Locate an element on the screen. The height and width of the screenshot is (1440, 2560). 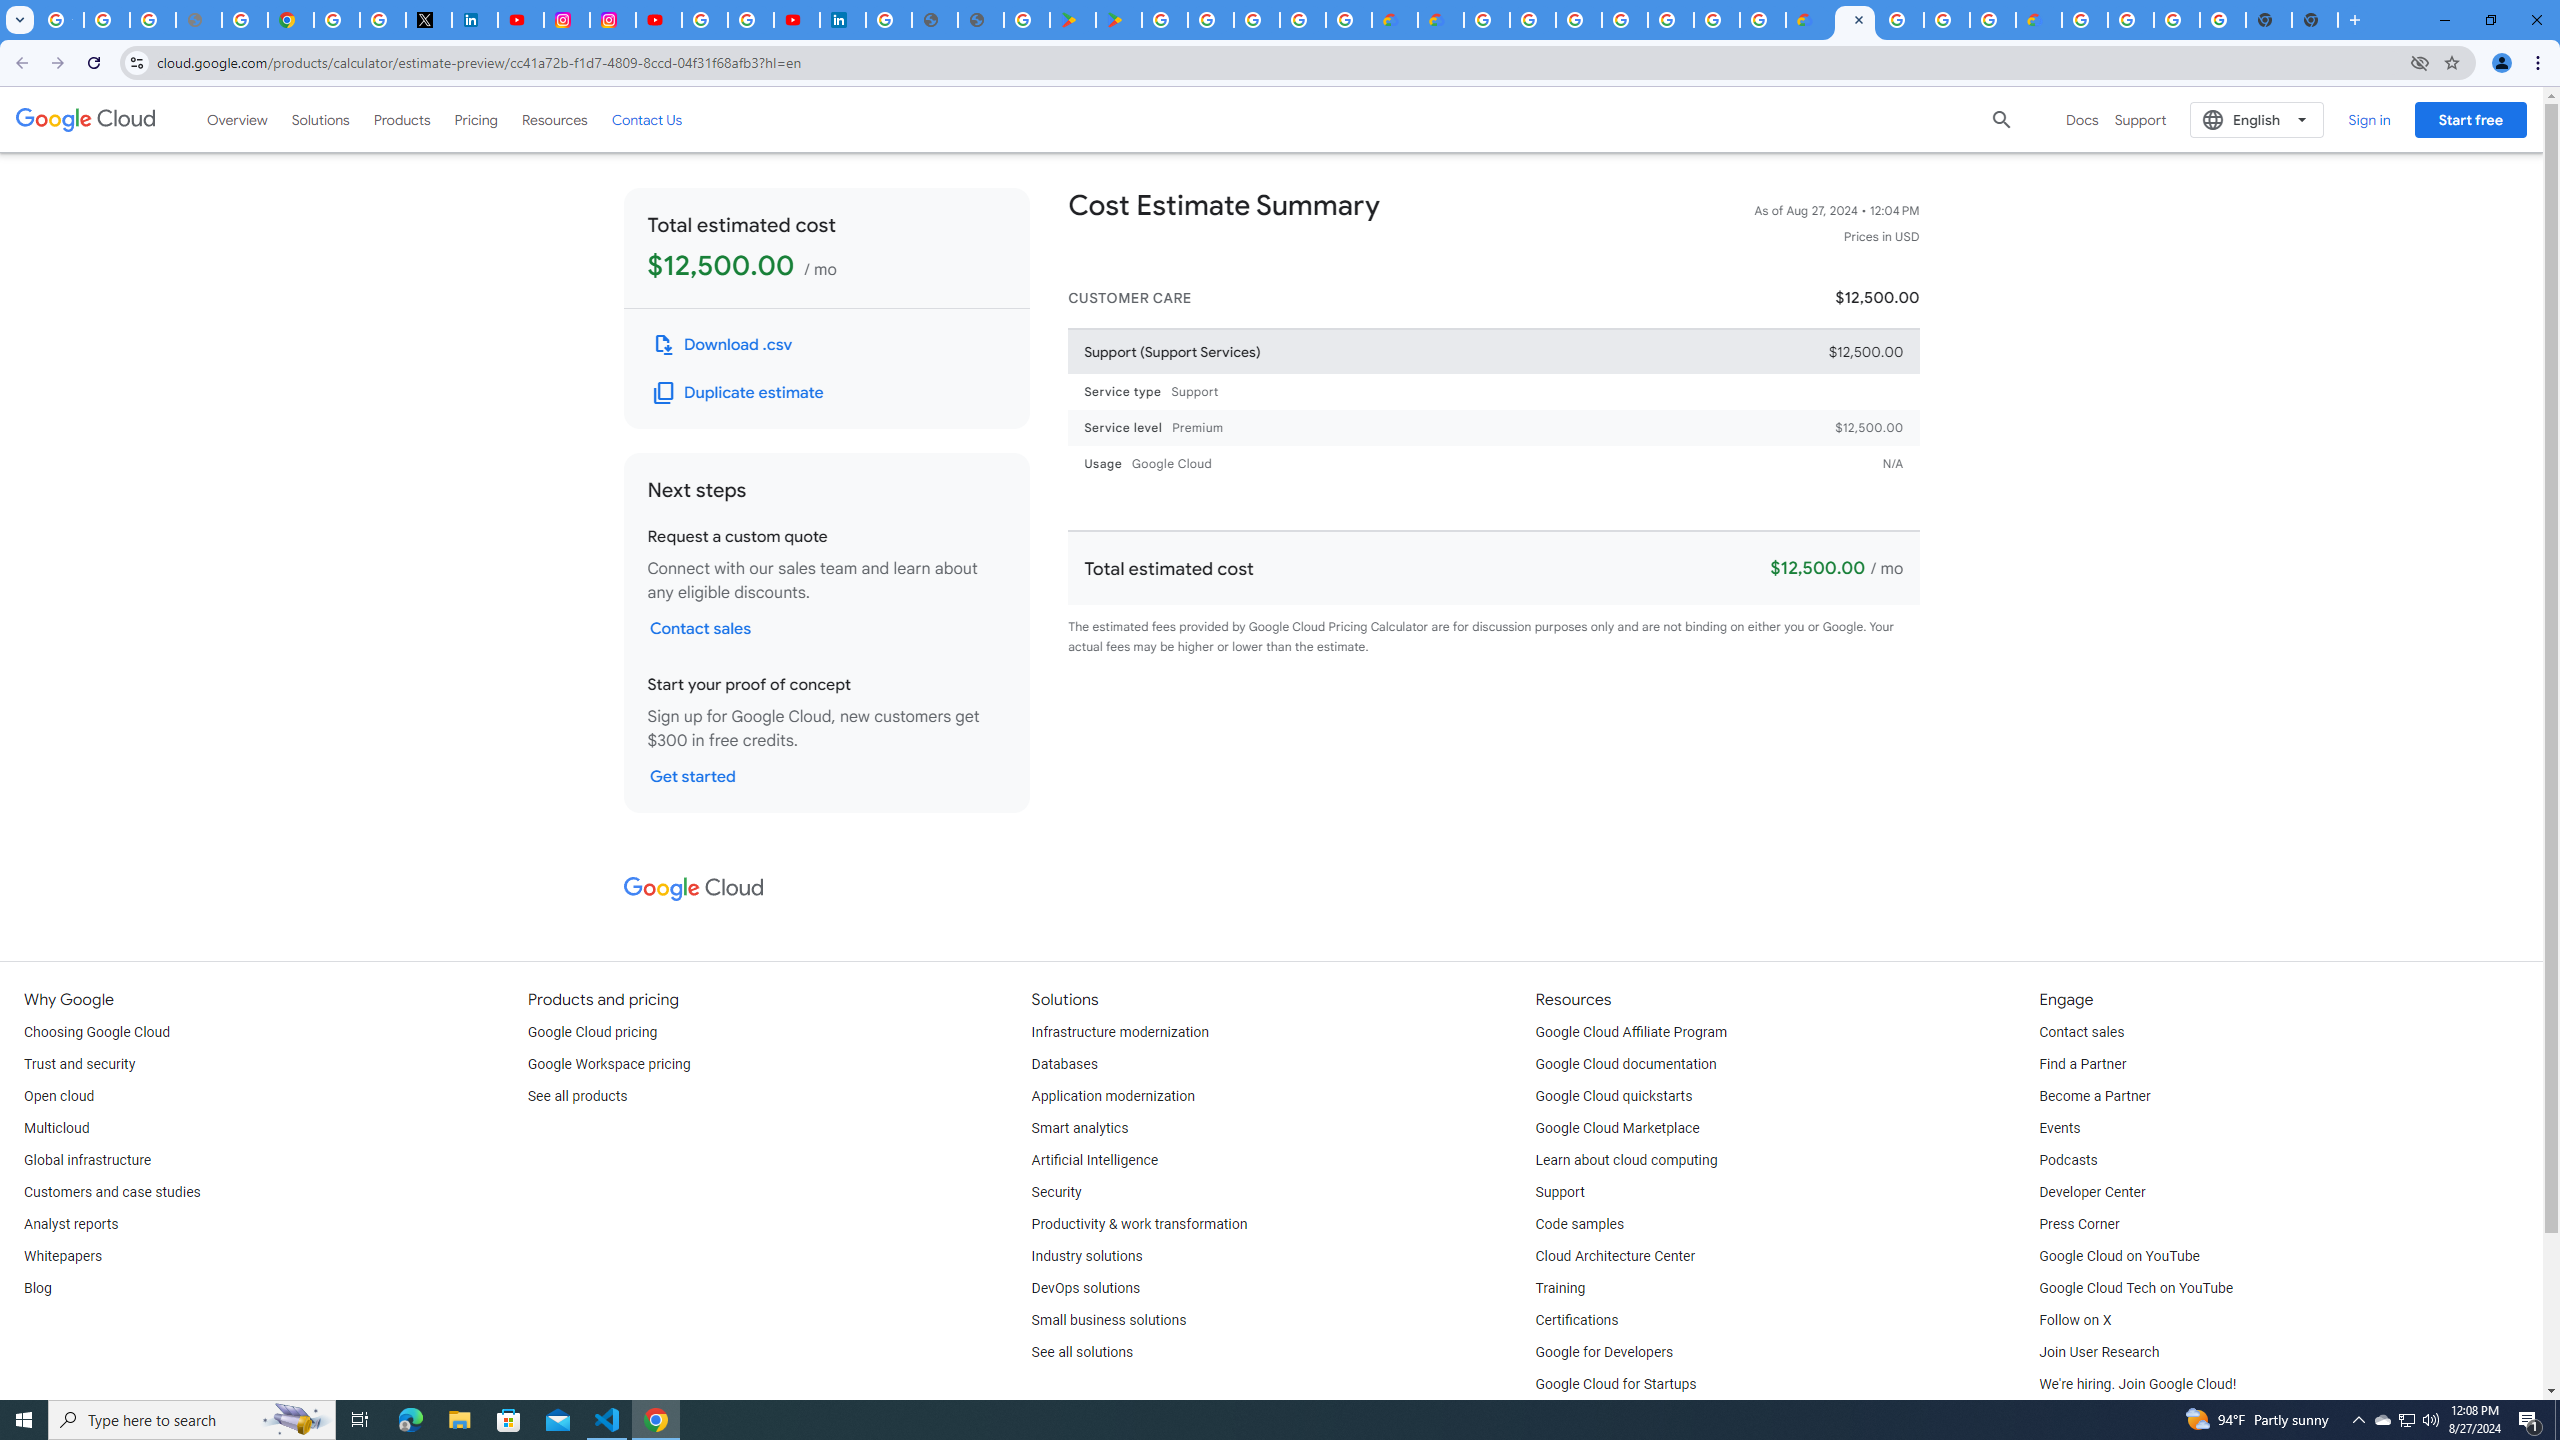
Google Cloud Platform is located at coordinates (1716, 20).